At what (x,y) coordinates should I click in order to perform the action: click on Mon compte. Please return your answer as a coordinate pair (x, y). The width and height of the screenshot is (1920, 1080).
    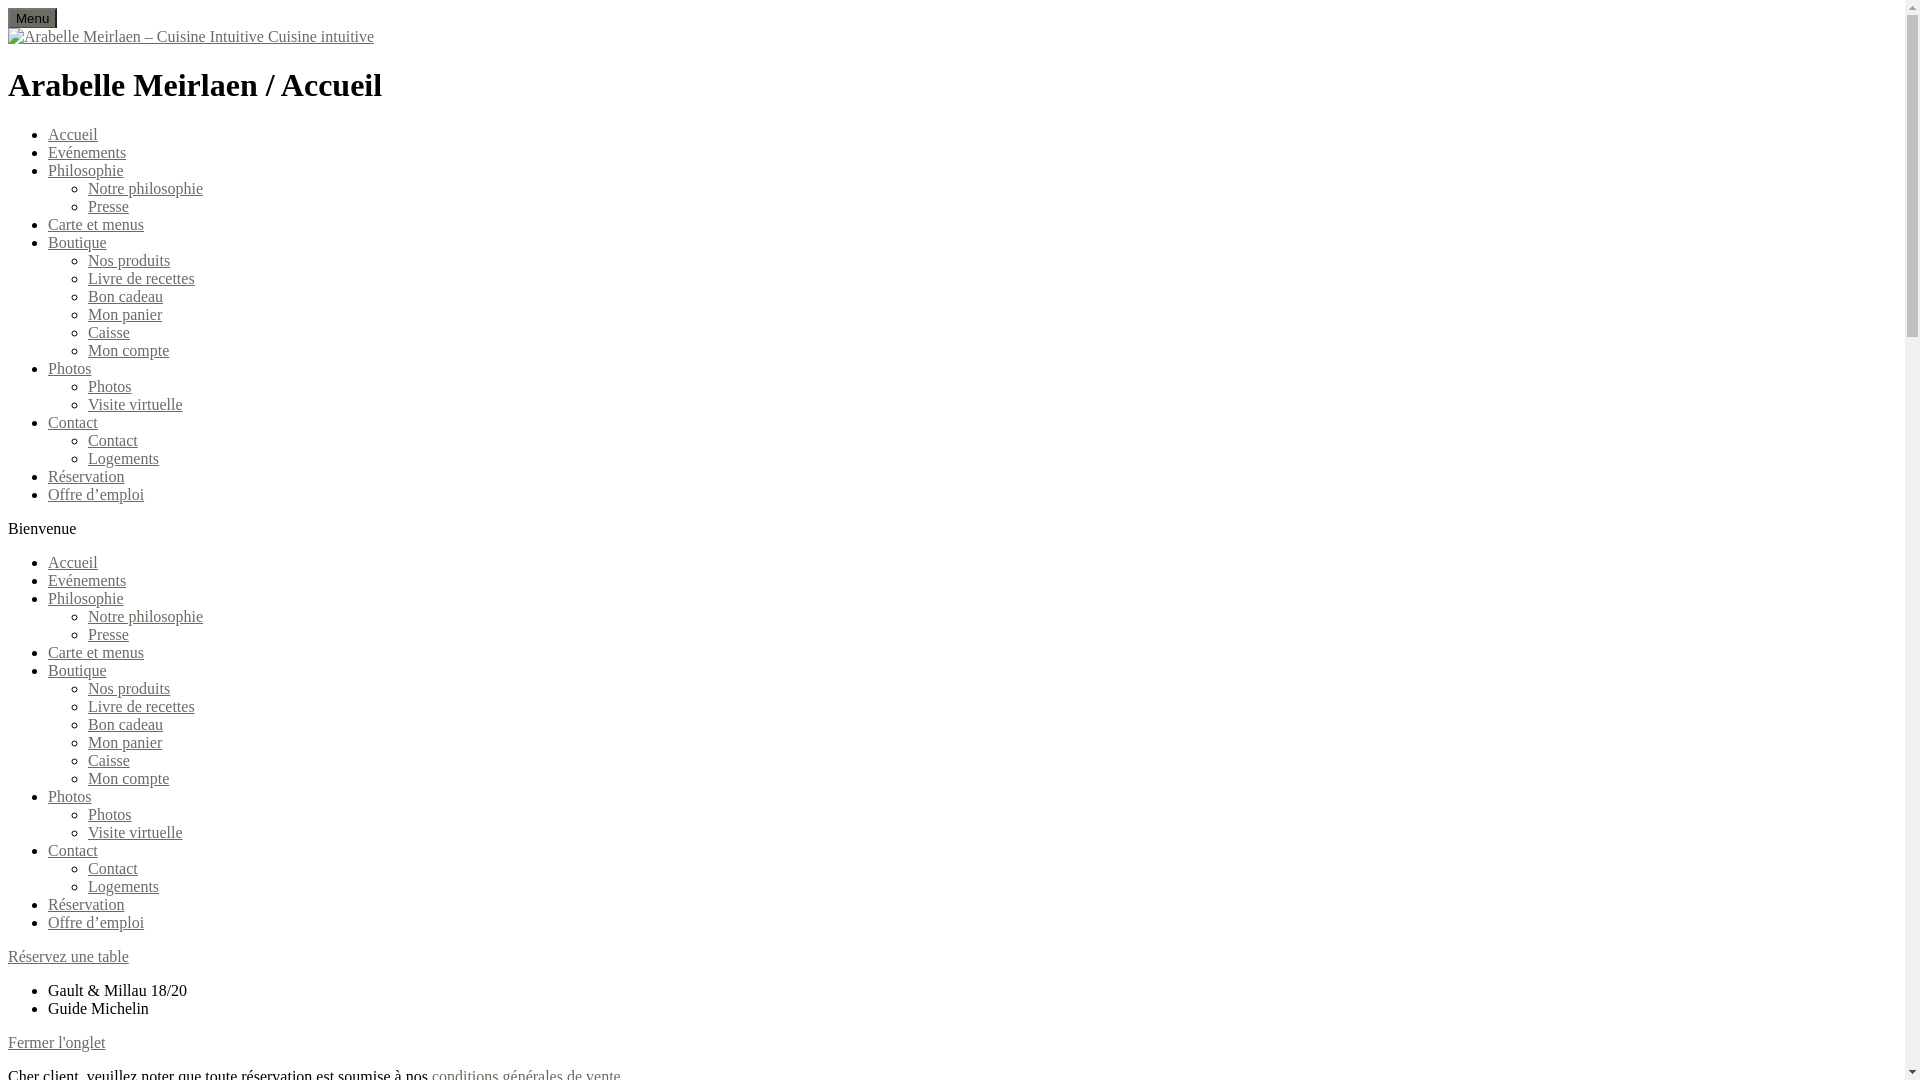
    Looking at the image, I should click on (128, 778).